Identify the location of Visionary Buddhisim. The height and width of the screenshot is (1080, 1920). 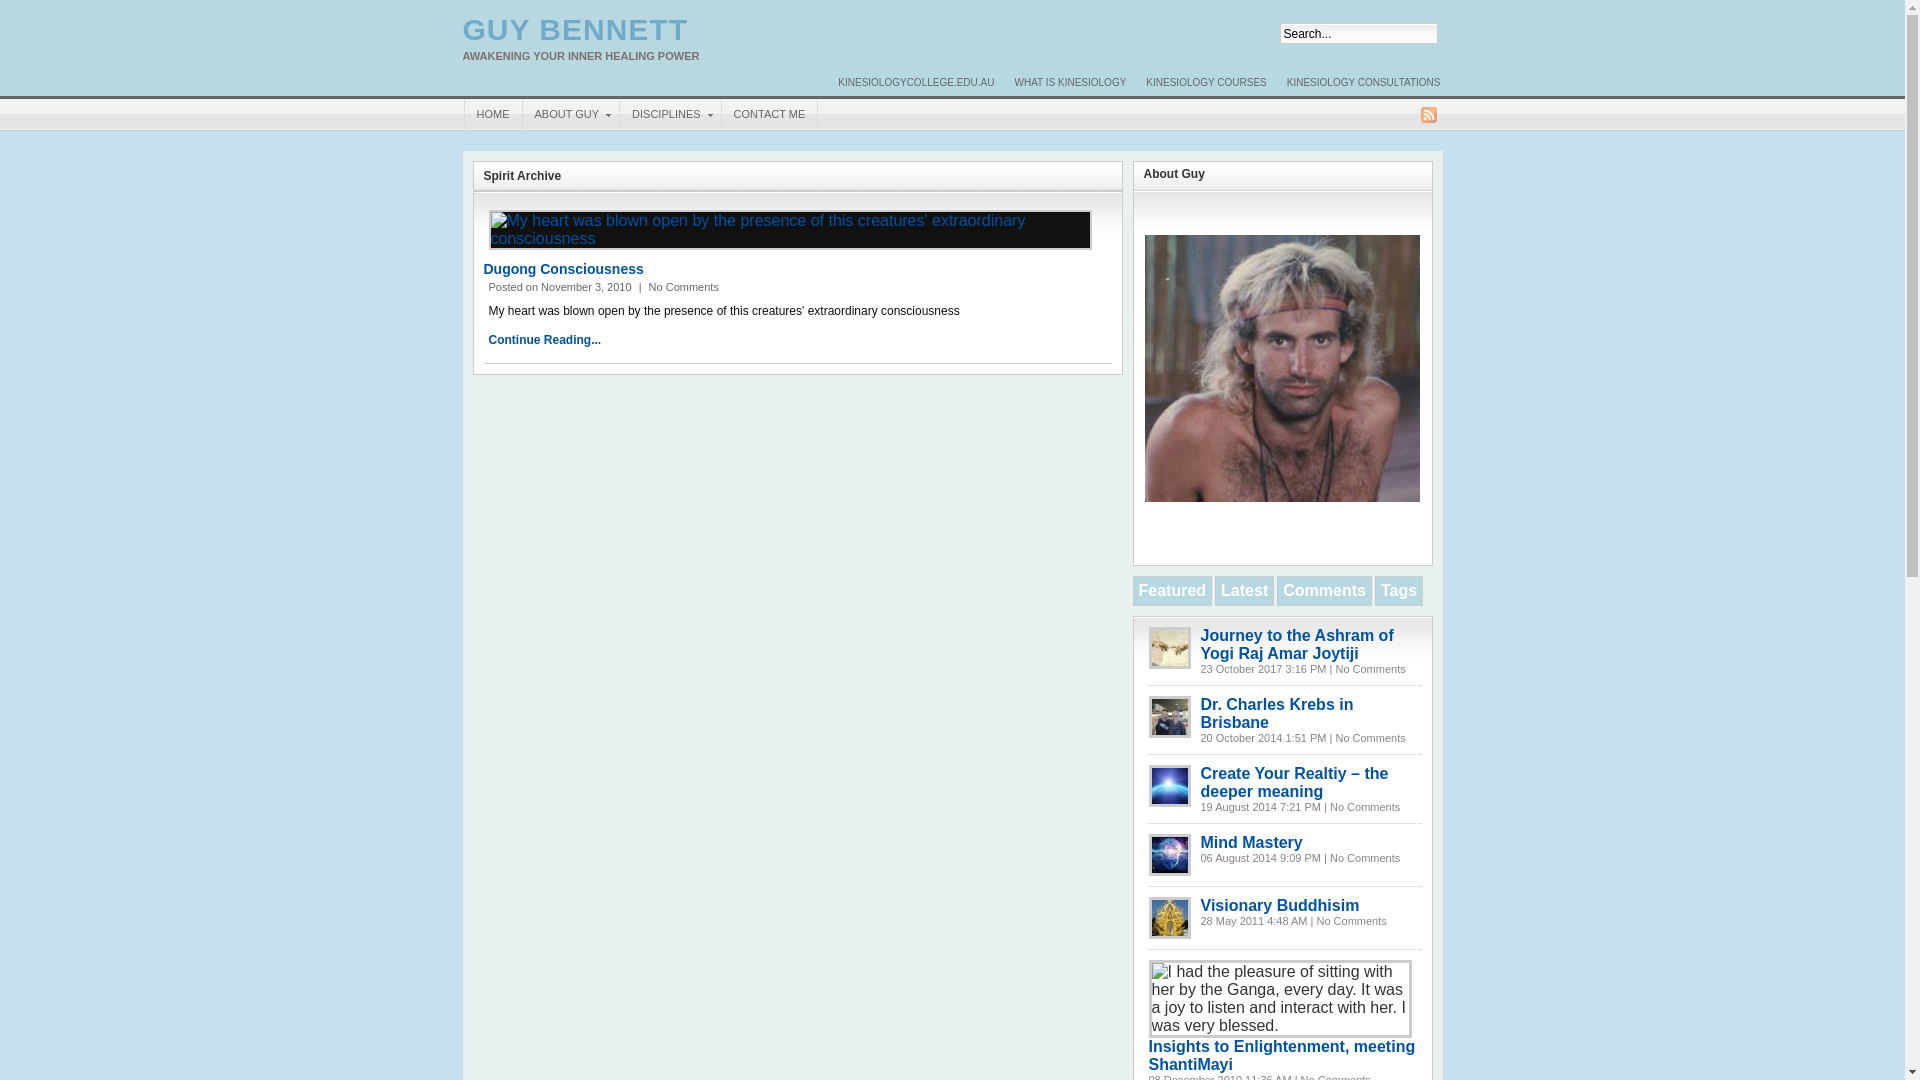
(1170, 918).